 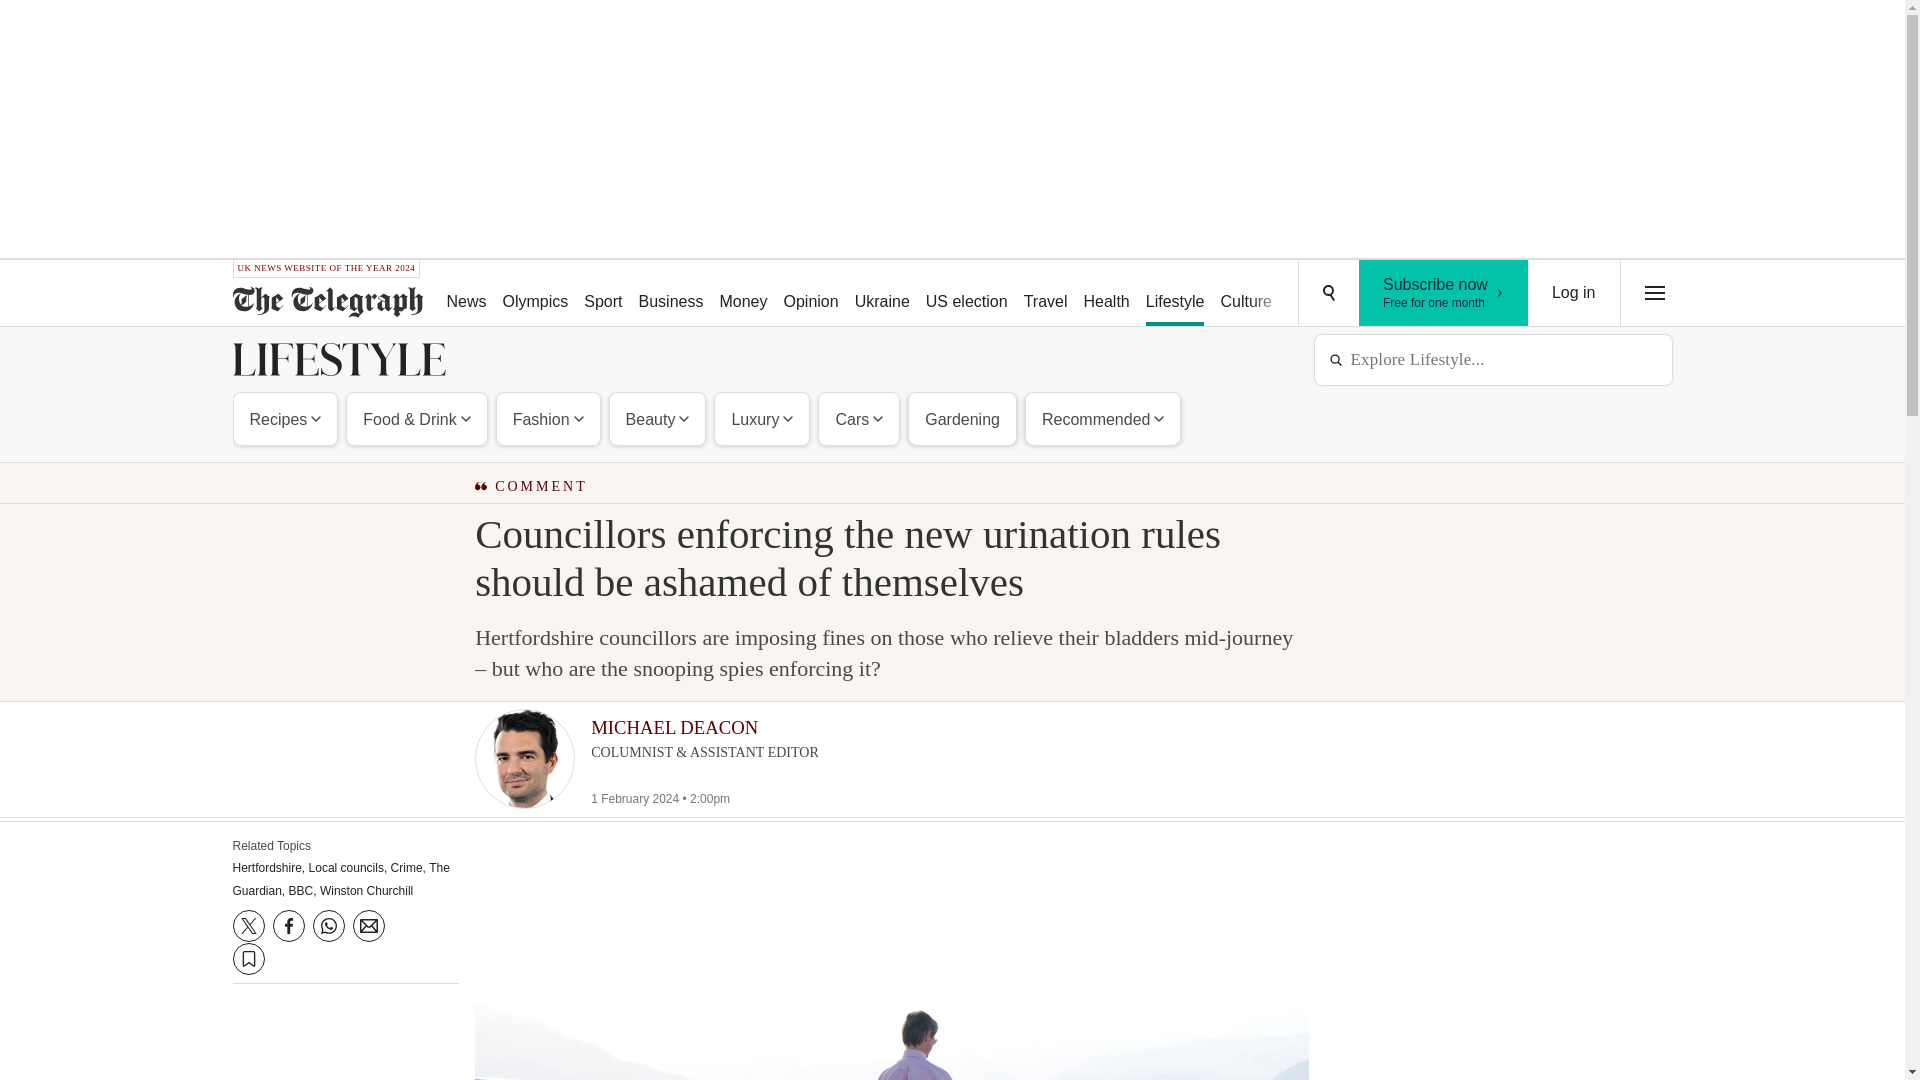 I want to click on Podcasts, so click(x=1392, y=294).